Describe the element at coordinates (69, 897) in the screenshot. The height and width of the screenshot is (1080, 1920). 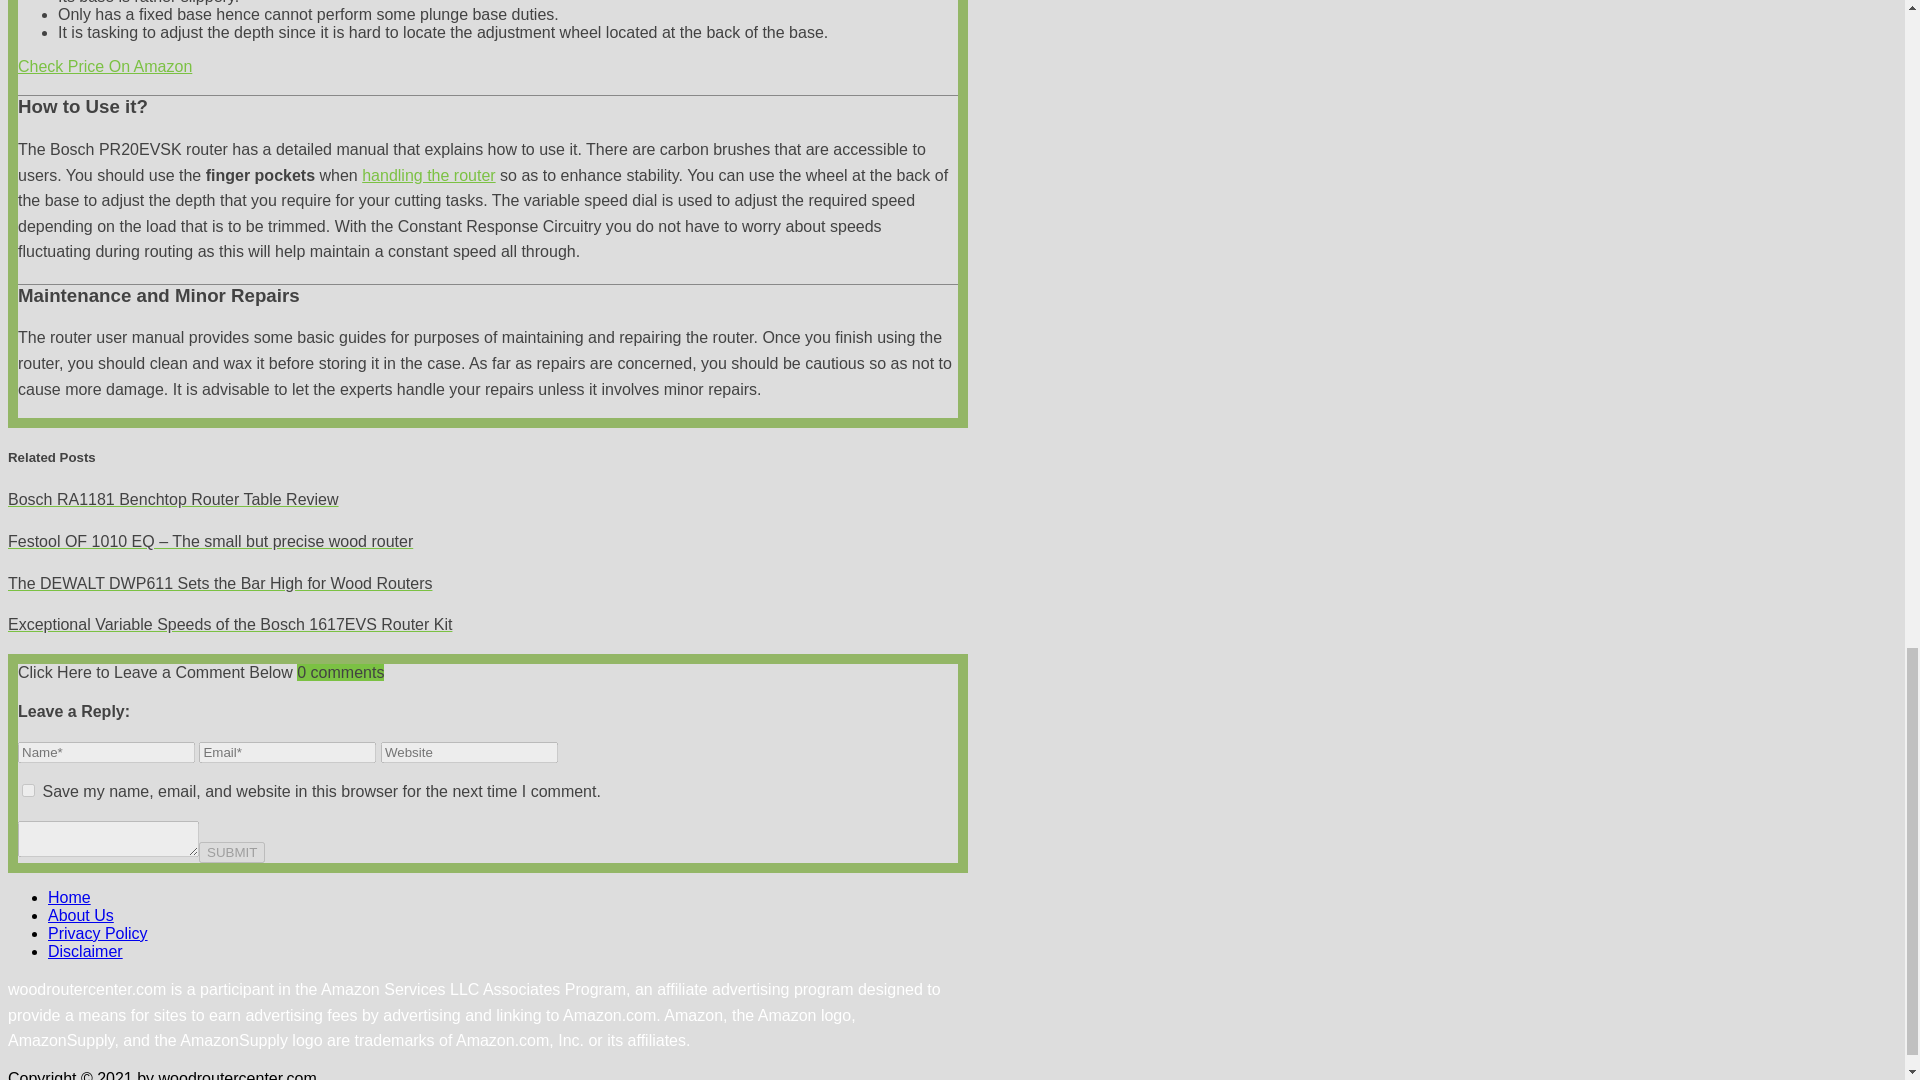
I see `Home` at that location.